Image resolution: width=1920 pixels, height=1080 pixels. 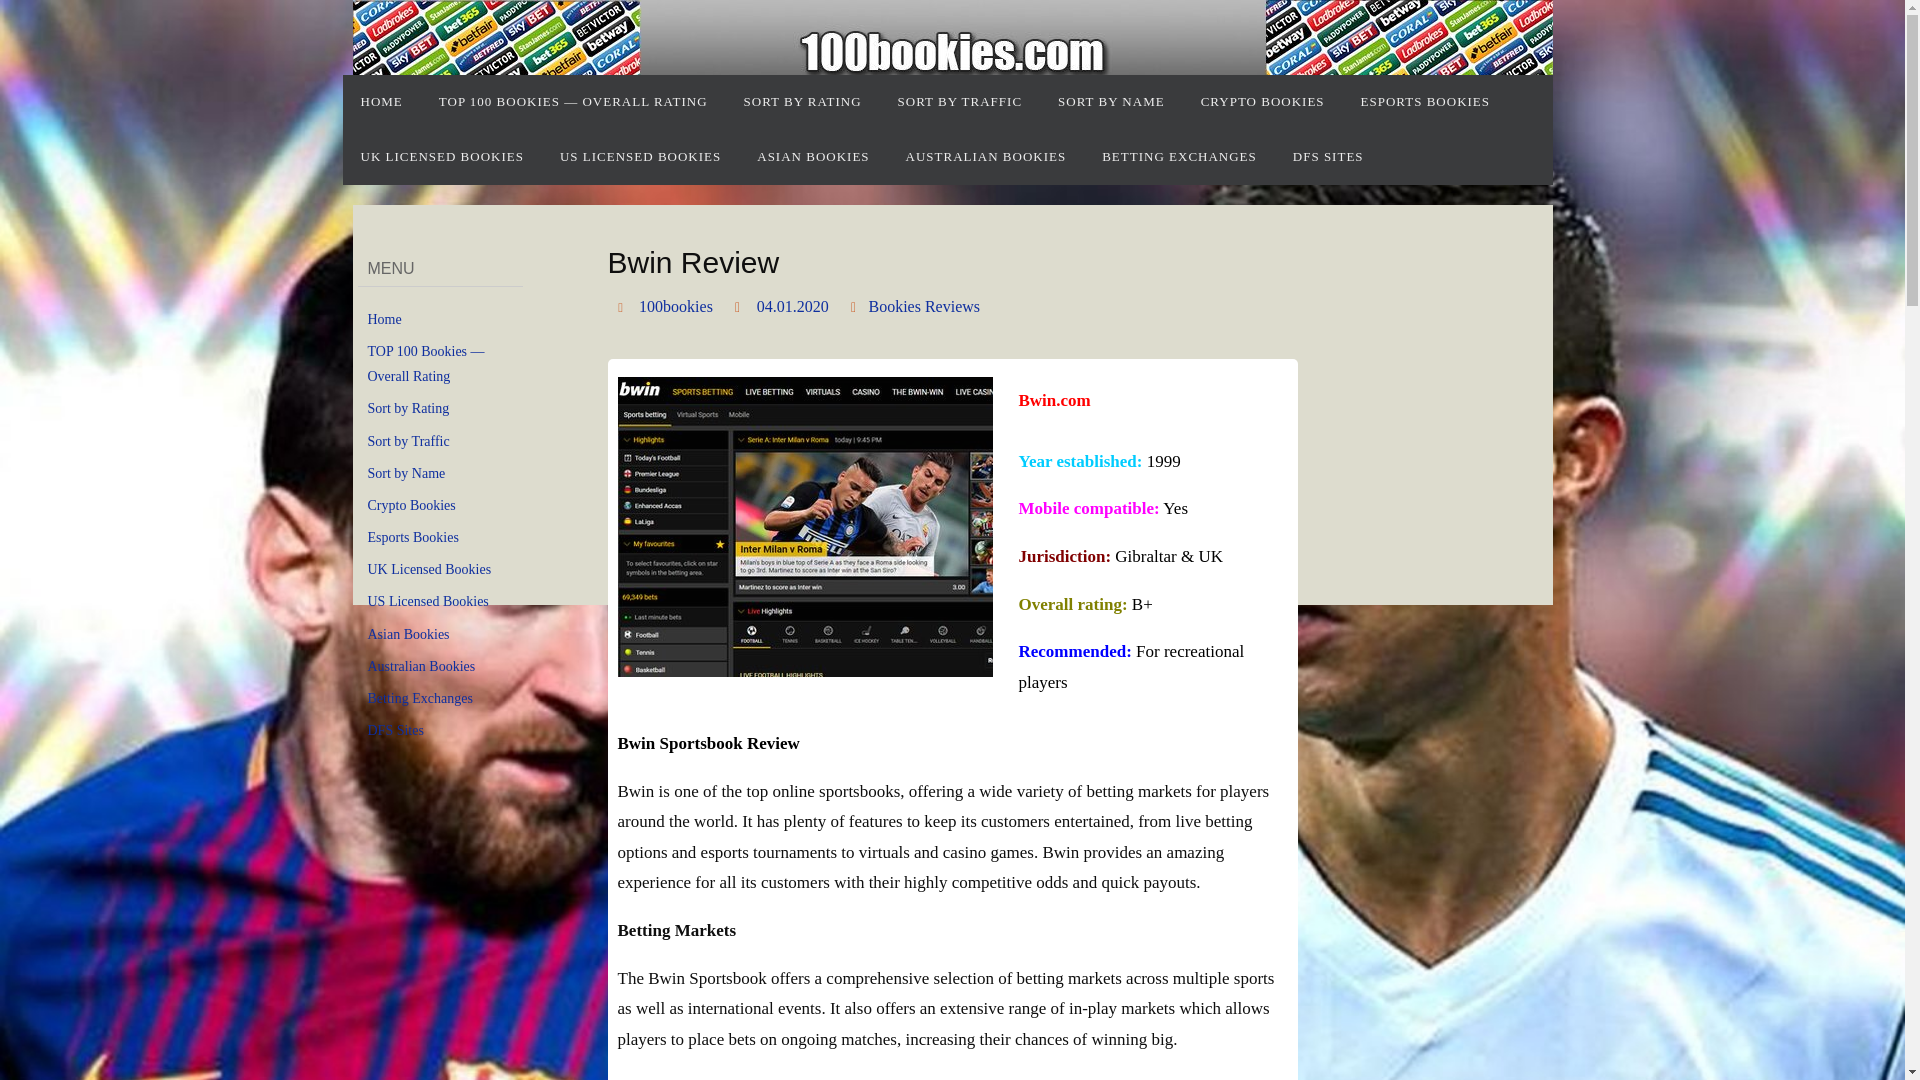 What do you see at coordinates (1328, 156) in the screenshot?
I see `DFS SITES` at bounding box center [1328, 156].